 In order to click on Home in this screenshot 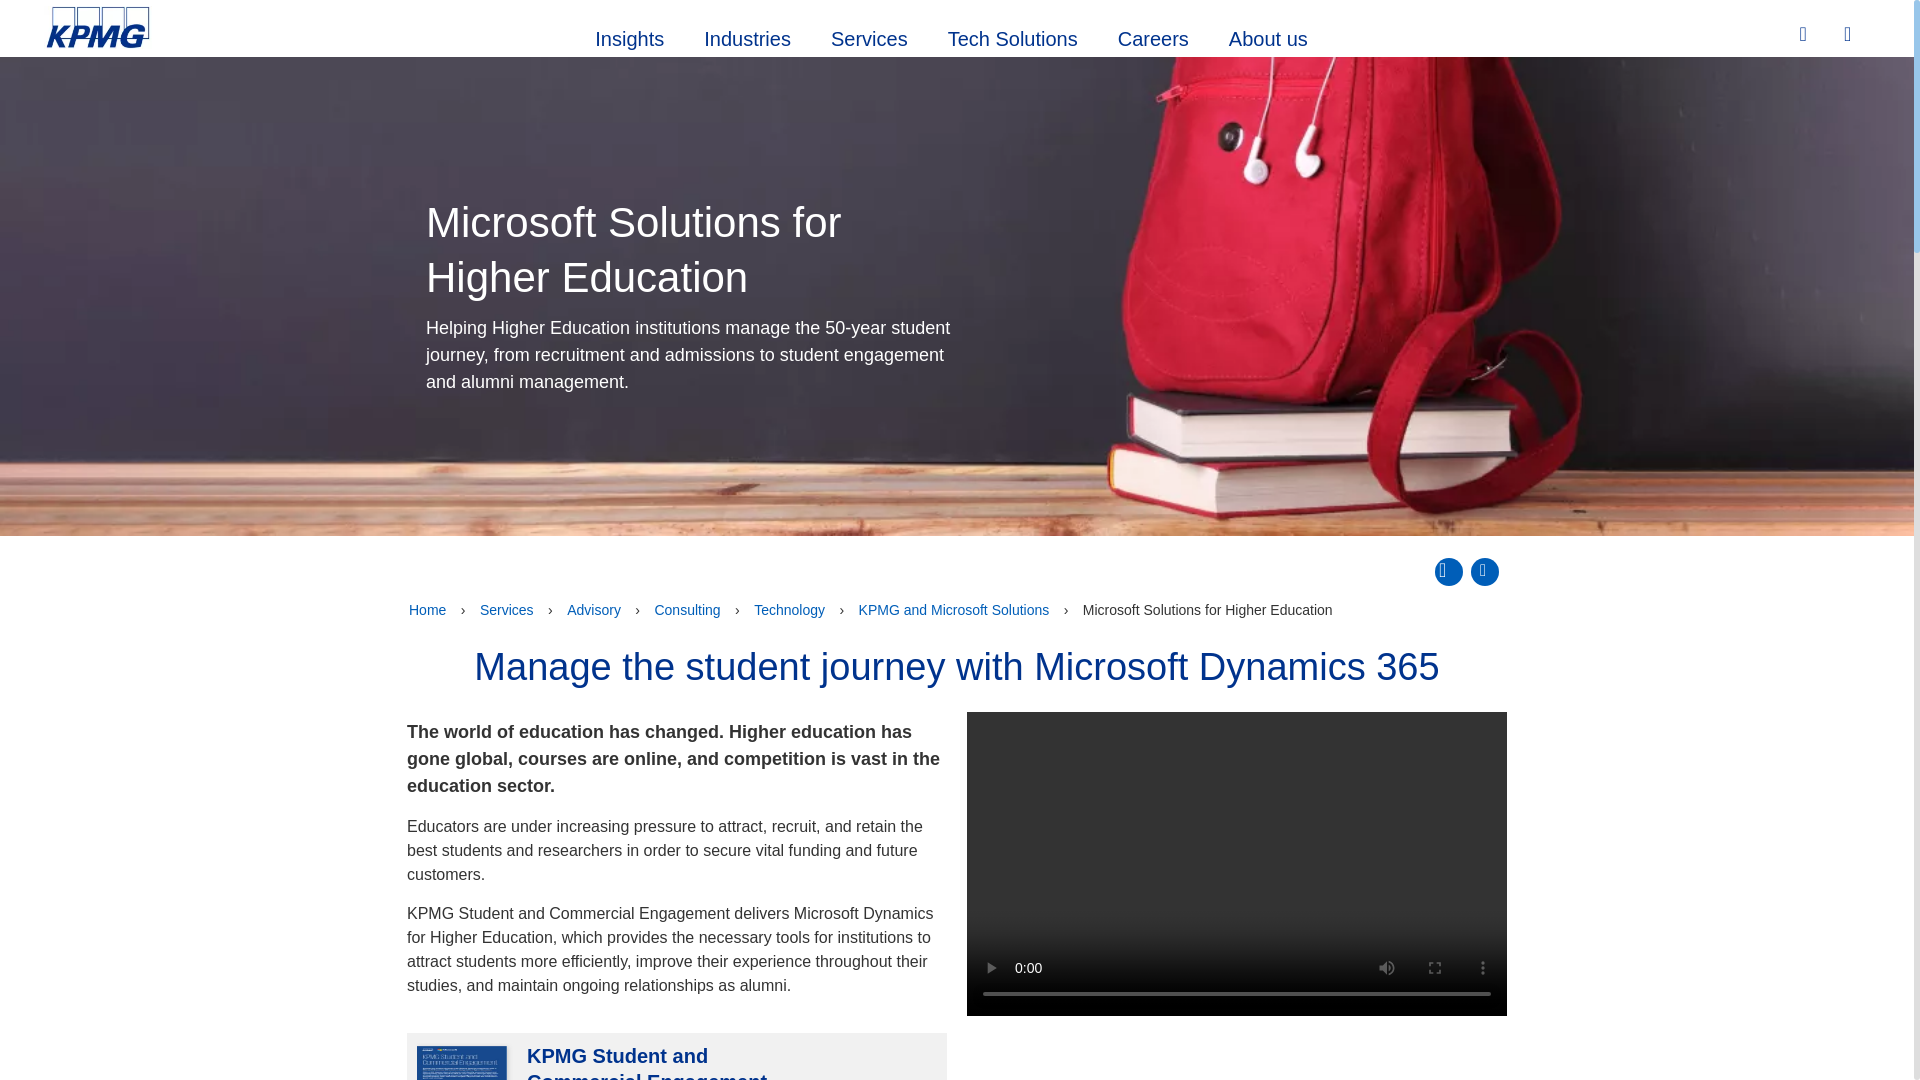, I will do `click(427, 610)`.